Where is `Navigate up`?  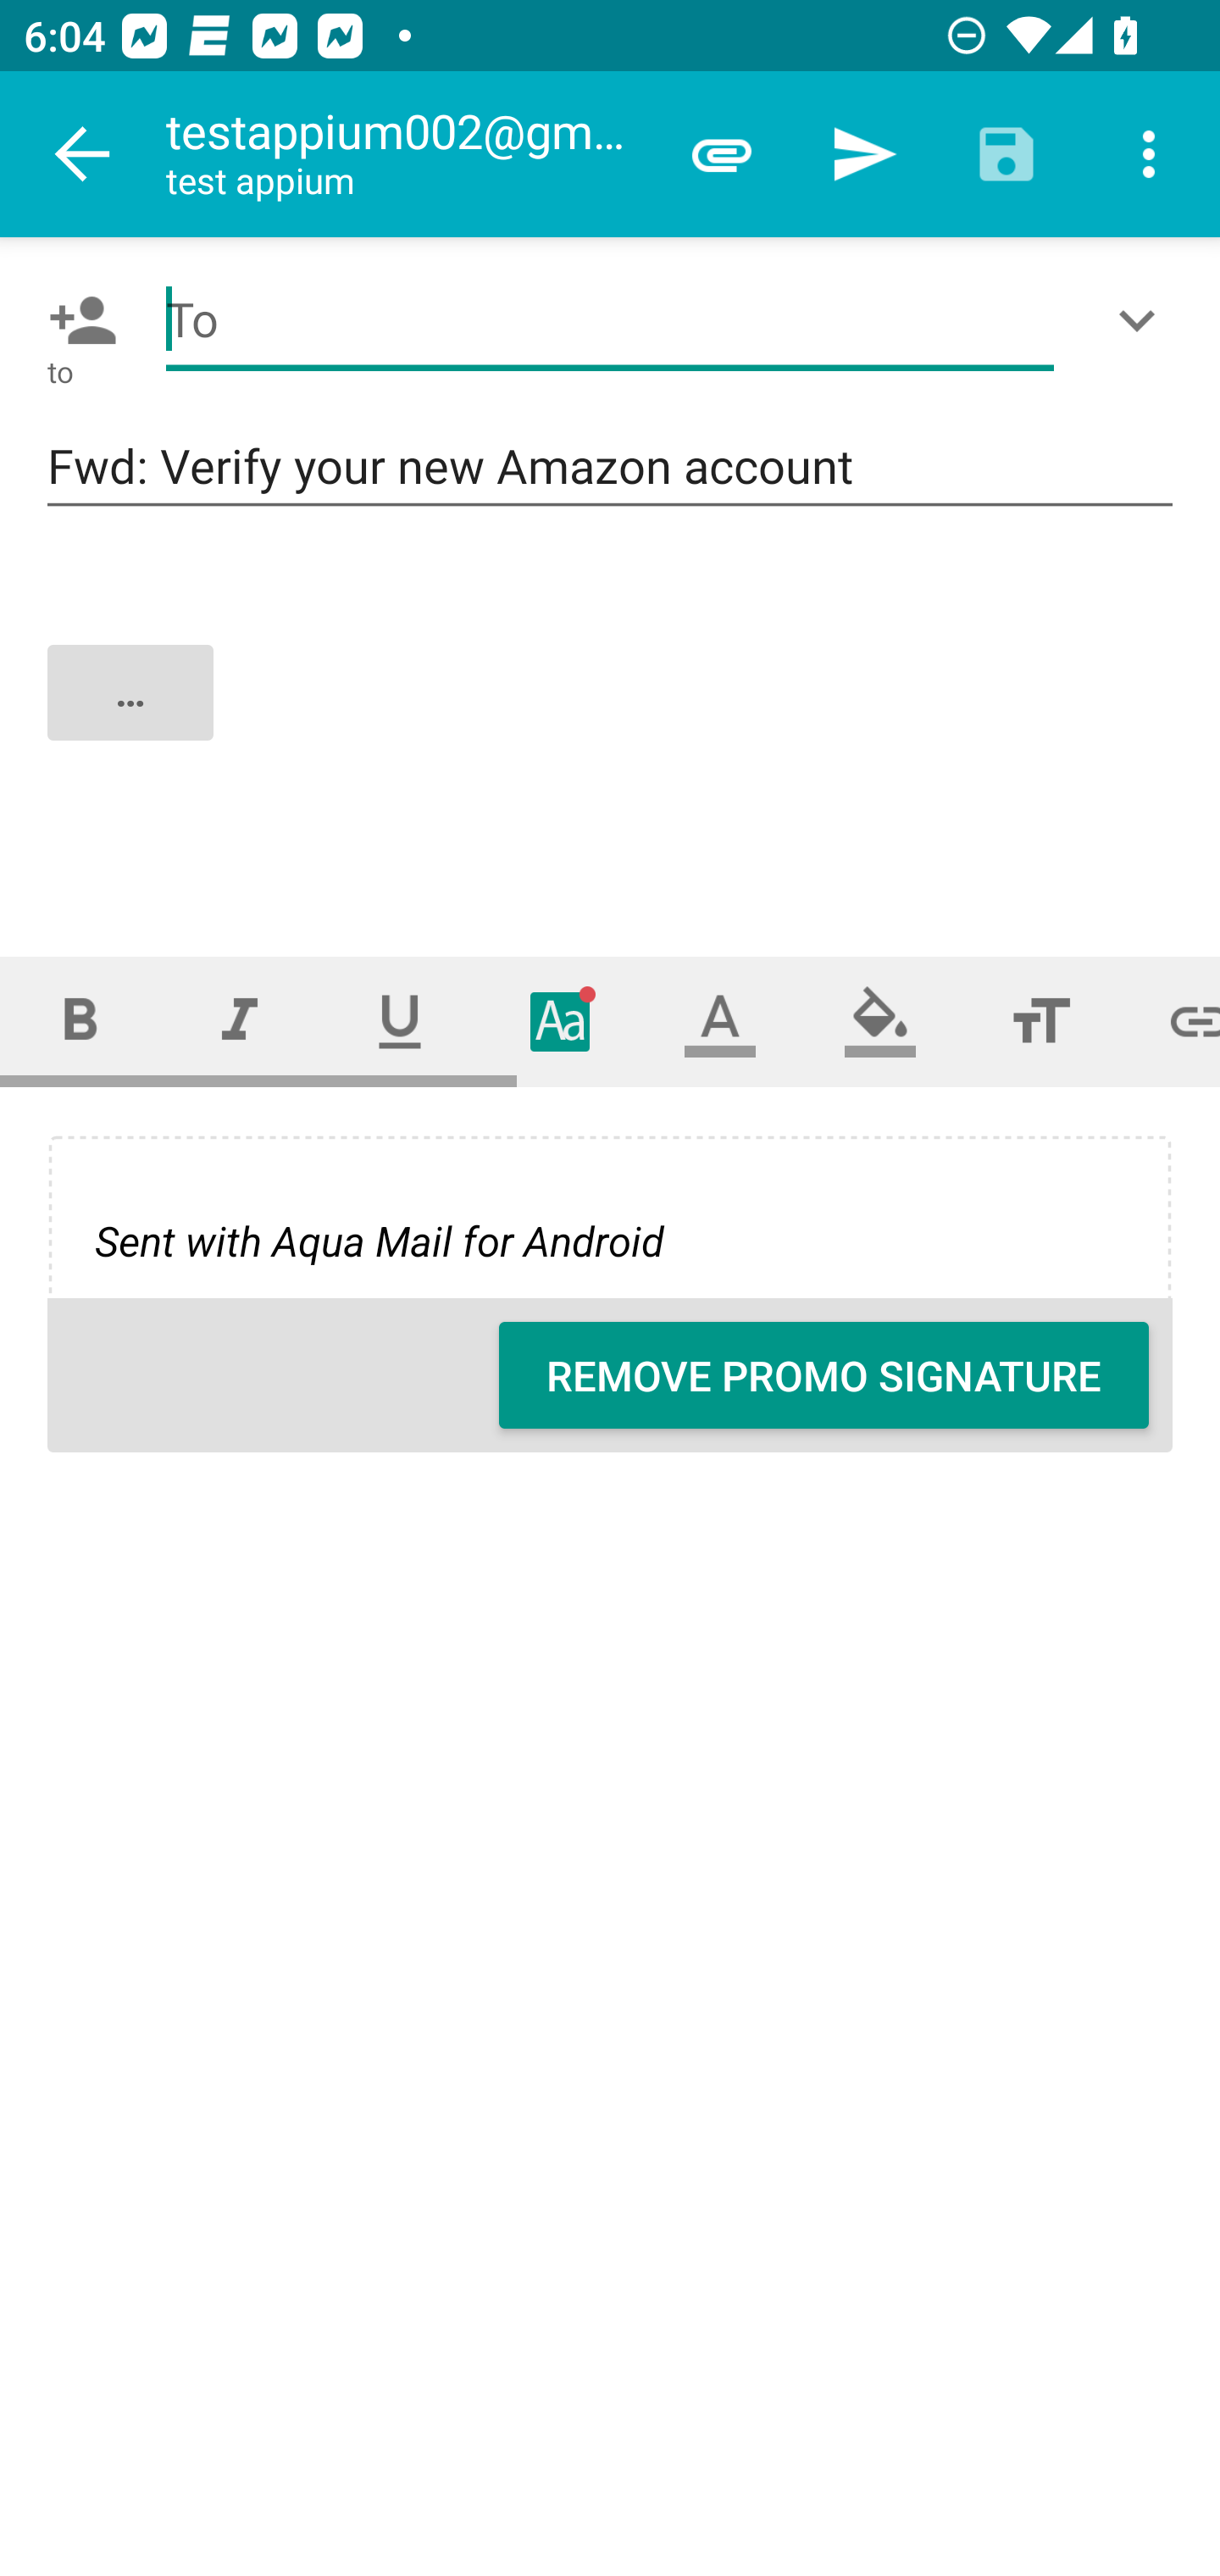 Navigate up is located at coordinates (83, 154).